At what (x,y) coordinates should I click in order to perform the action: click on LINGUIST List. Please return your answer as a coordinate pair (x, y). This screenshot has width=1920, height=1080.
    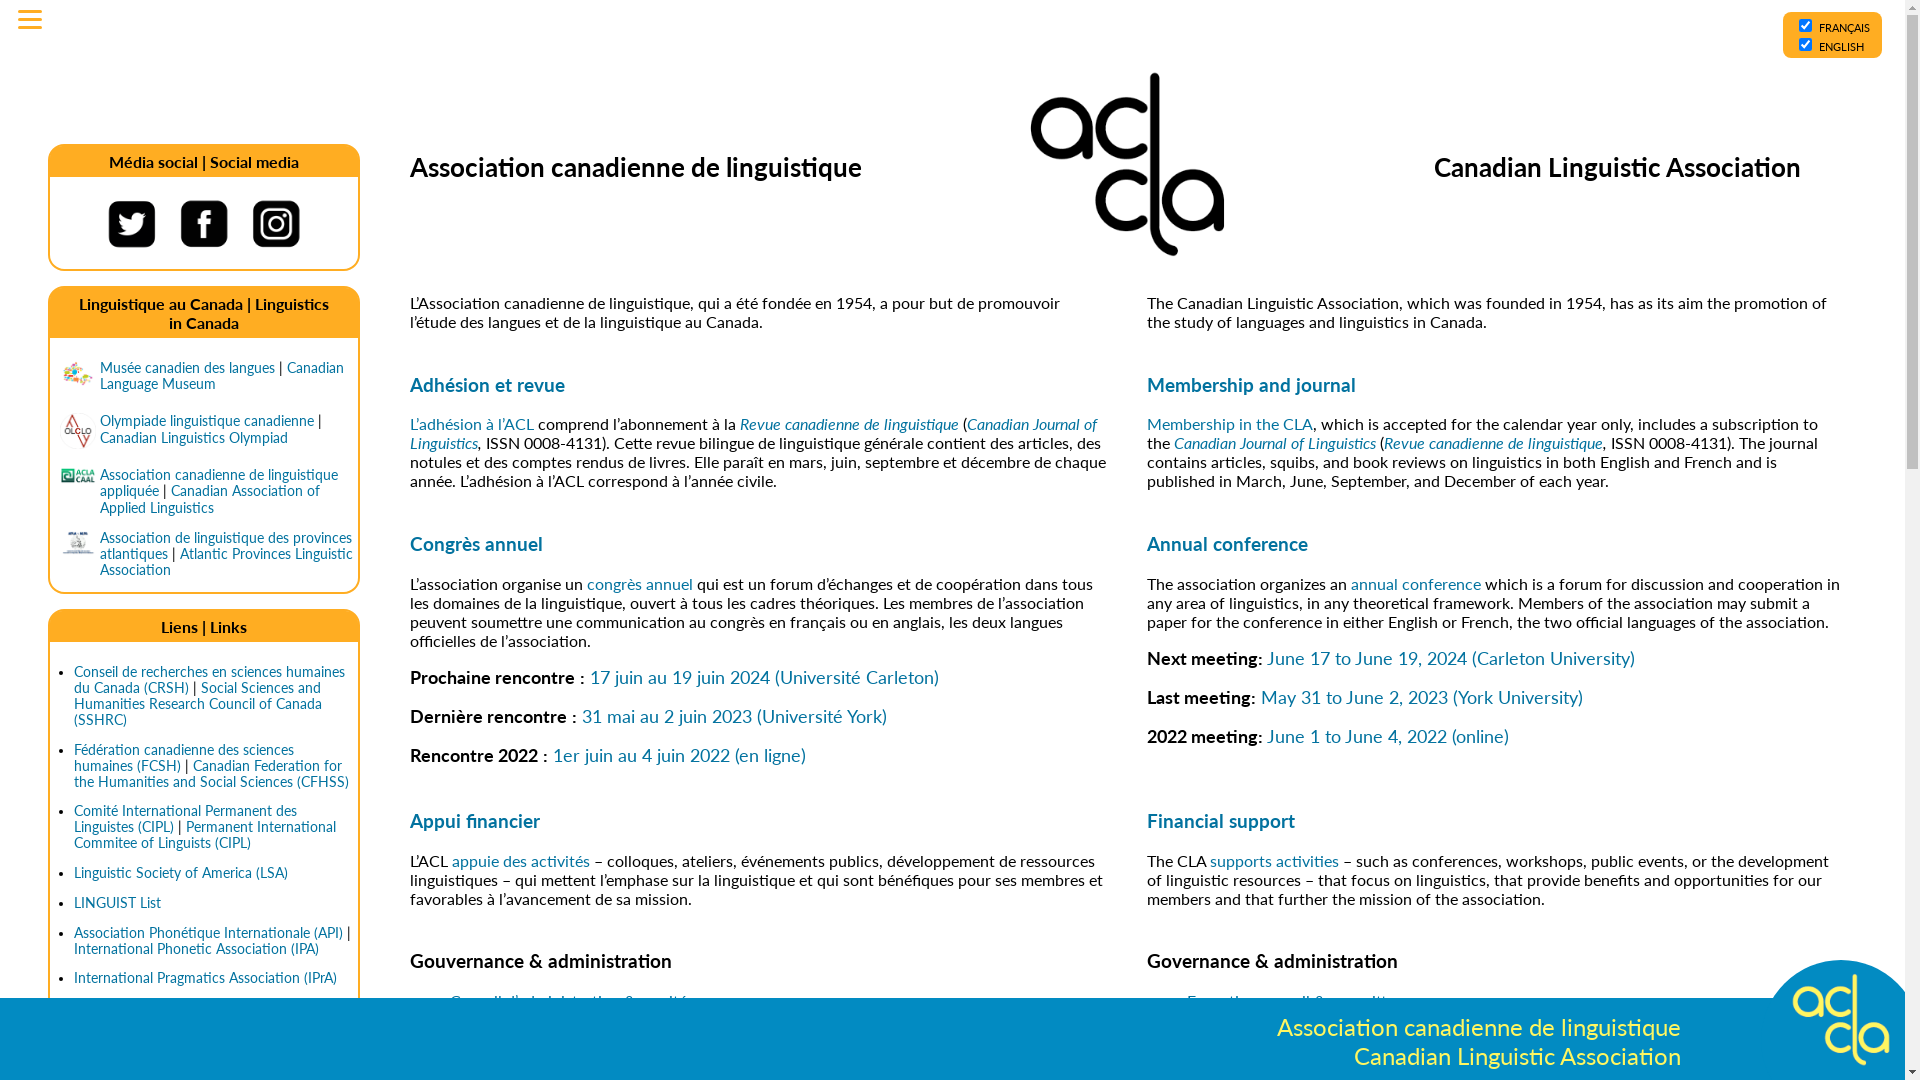
    Looking at the image, I should click on (118, 903).